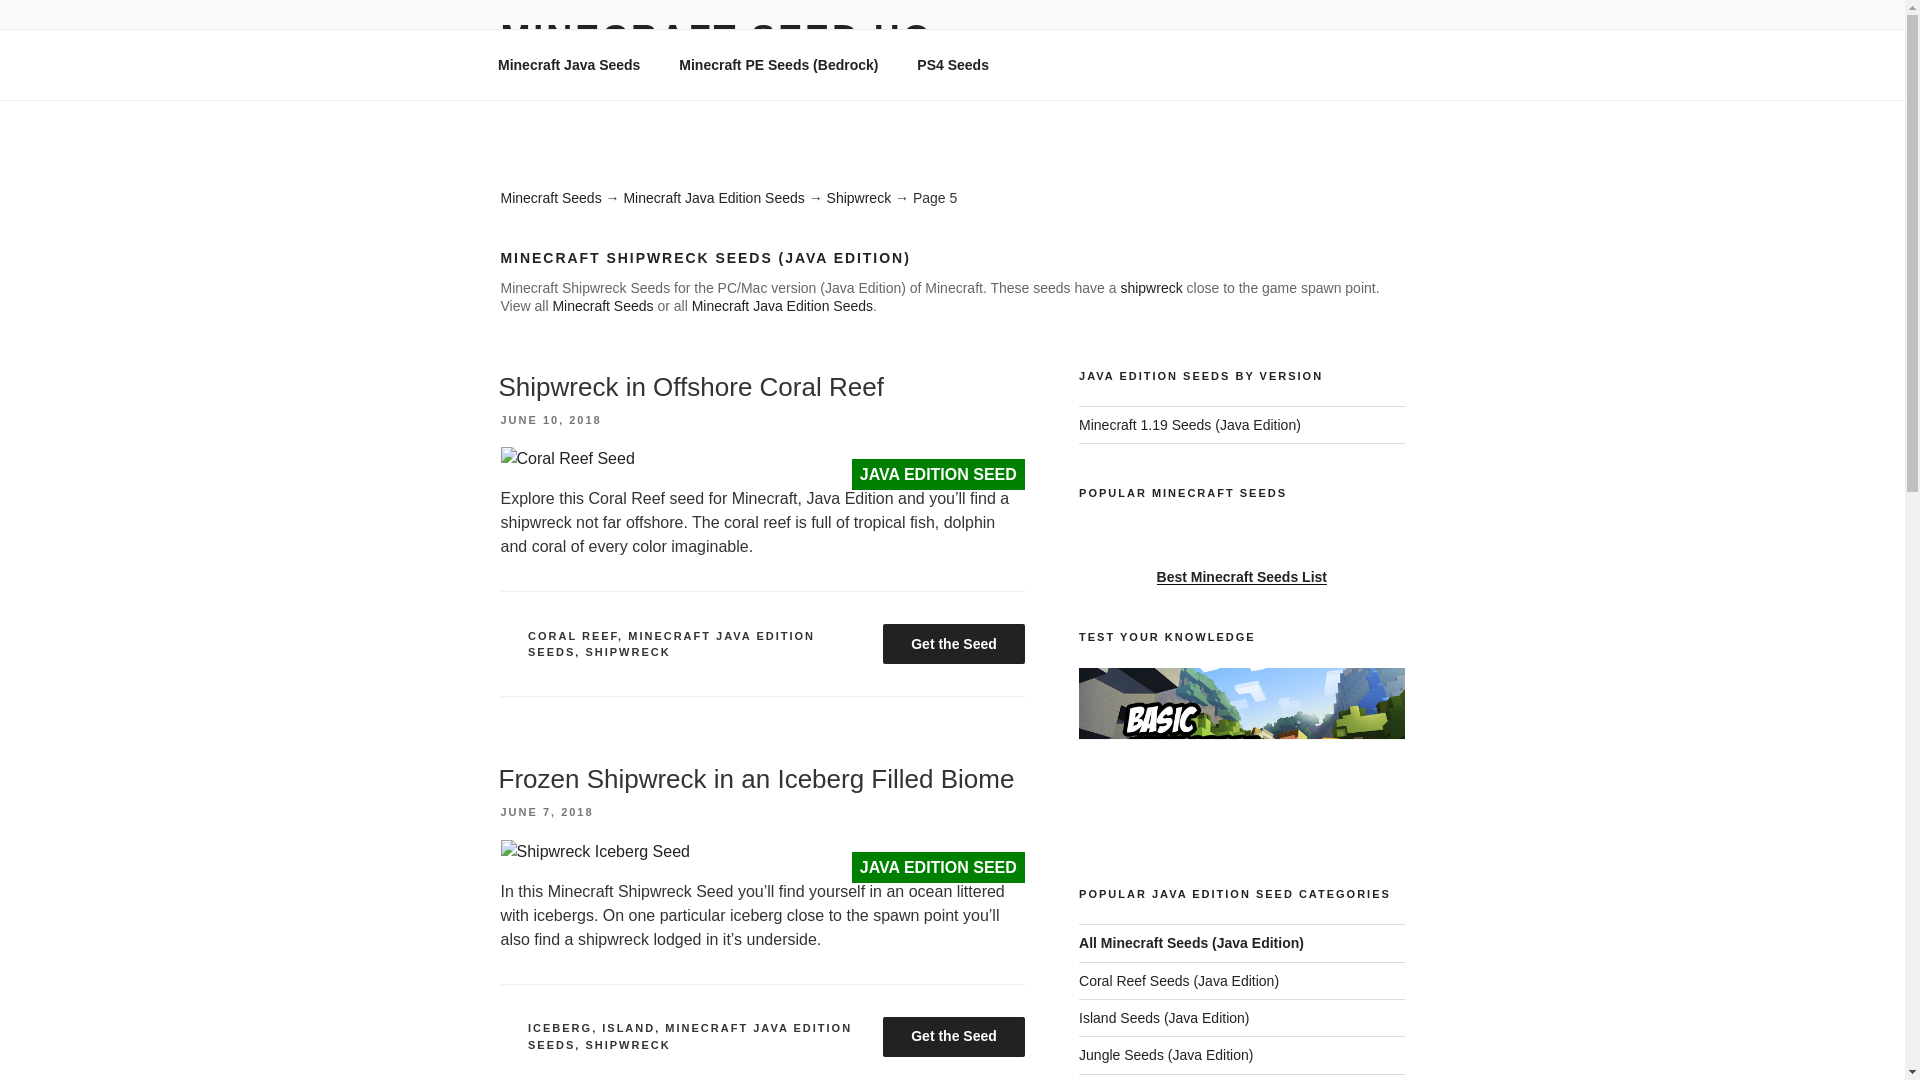  I want to click on shipwreck, so click(1150, 287).